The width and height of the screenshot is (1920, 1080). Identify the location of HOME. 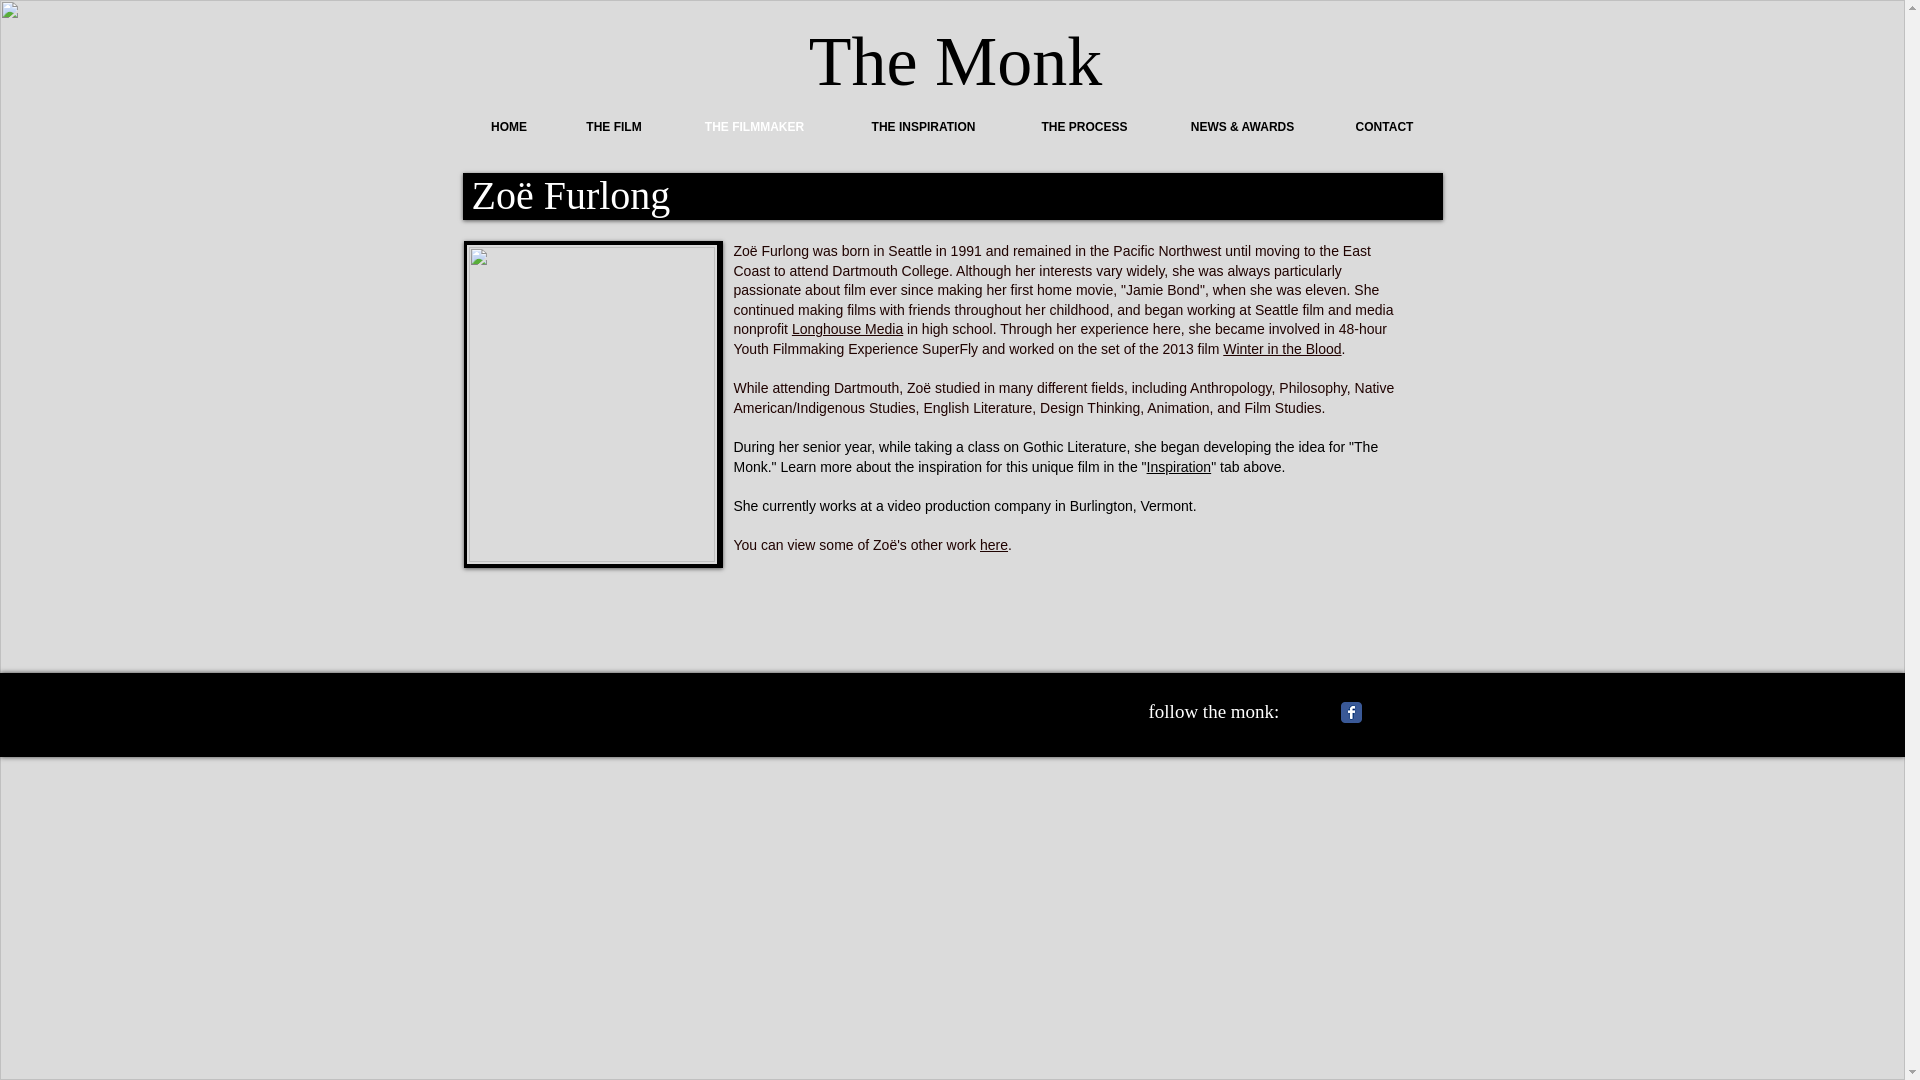
(508, 126).